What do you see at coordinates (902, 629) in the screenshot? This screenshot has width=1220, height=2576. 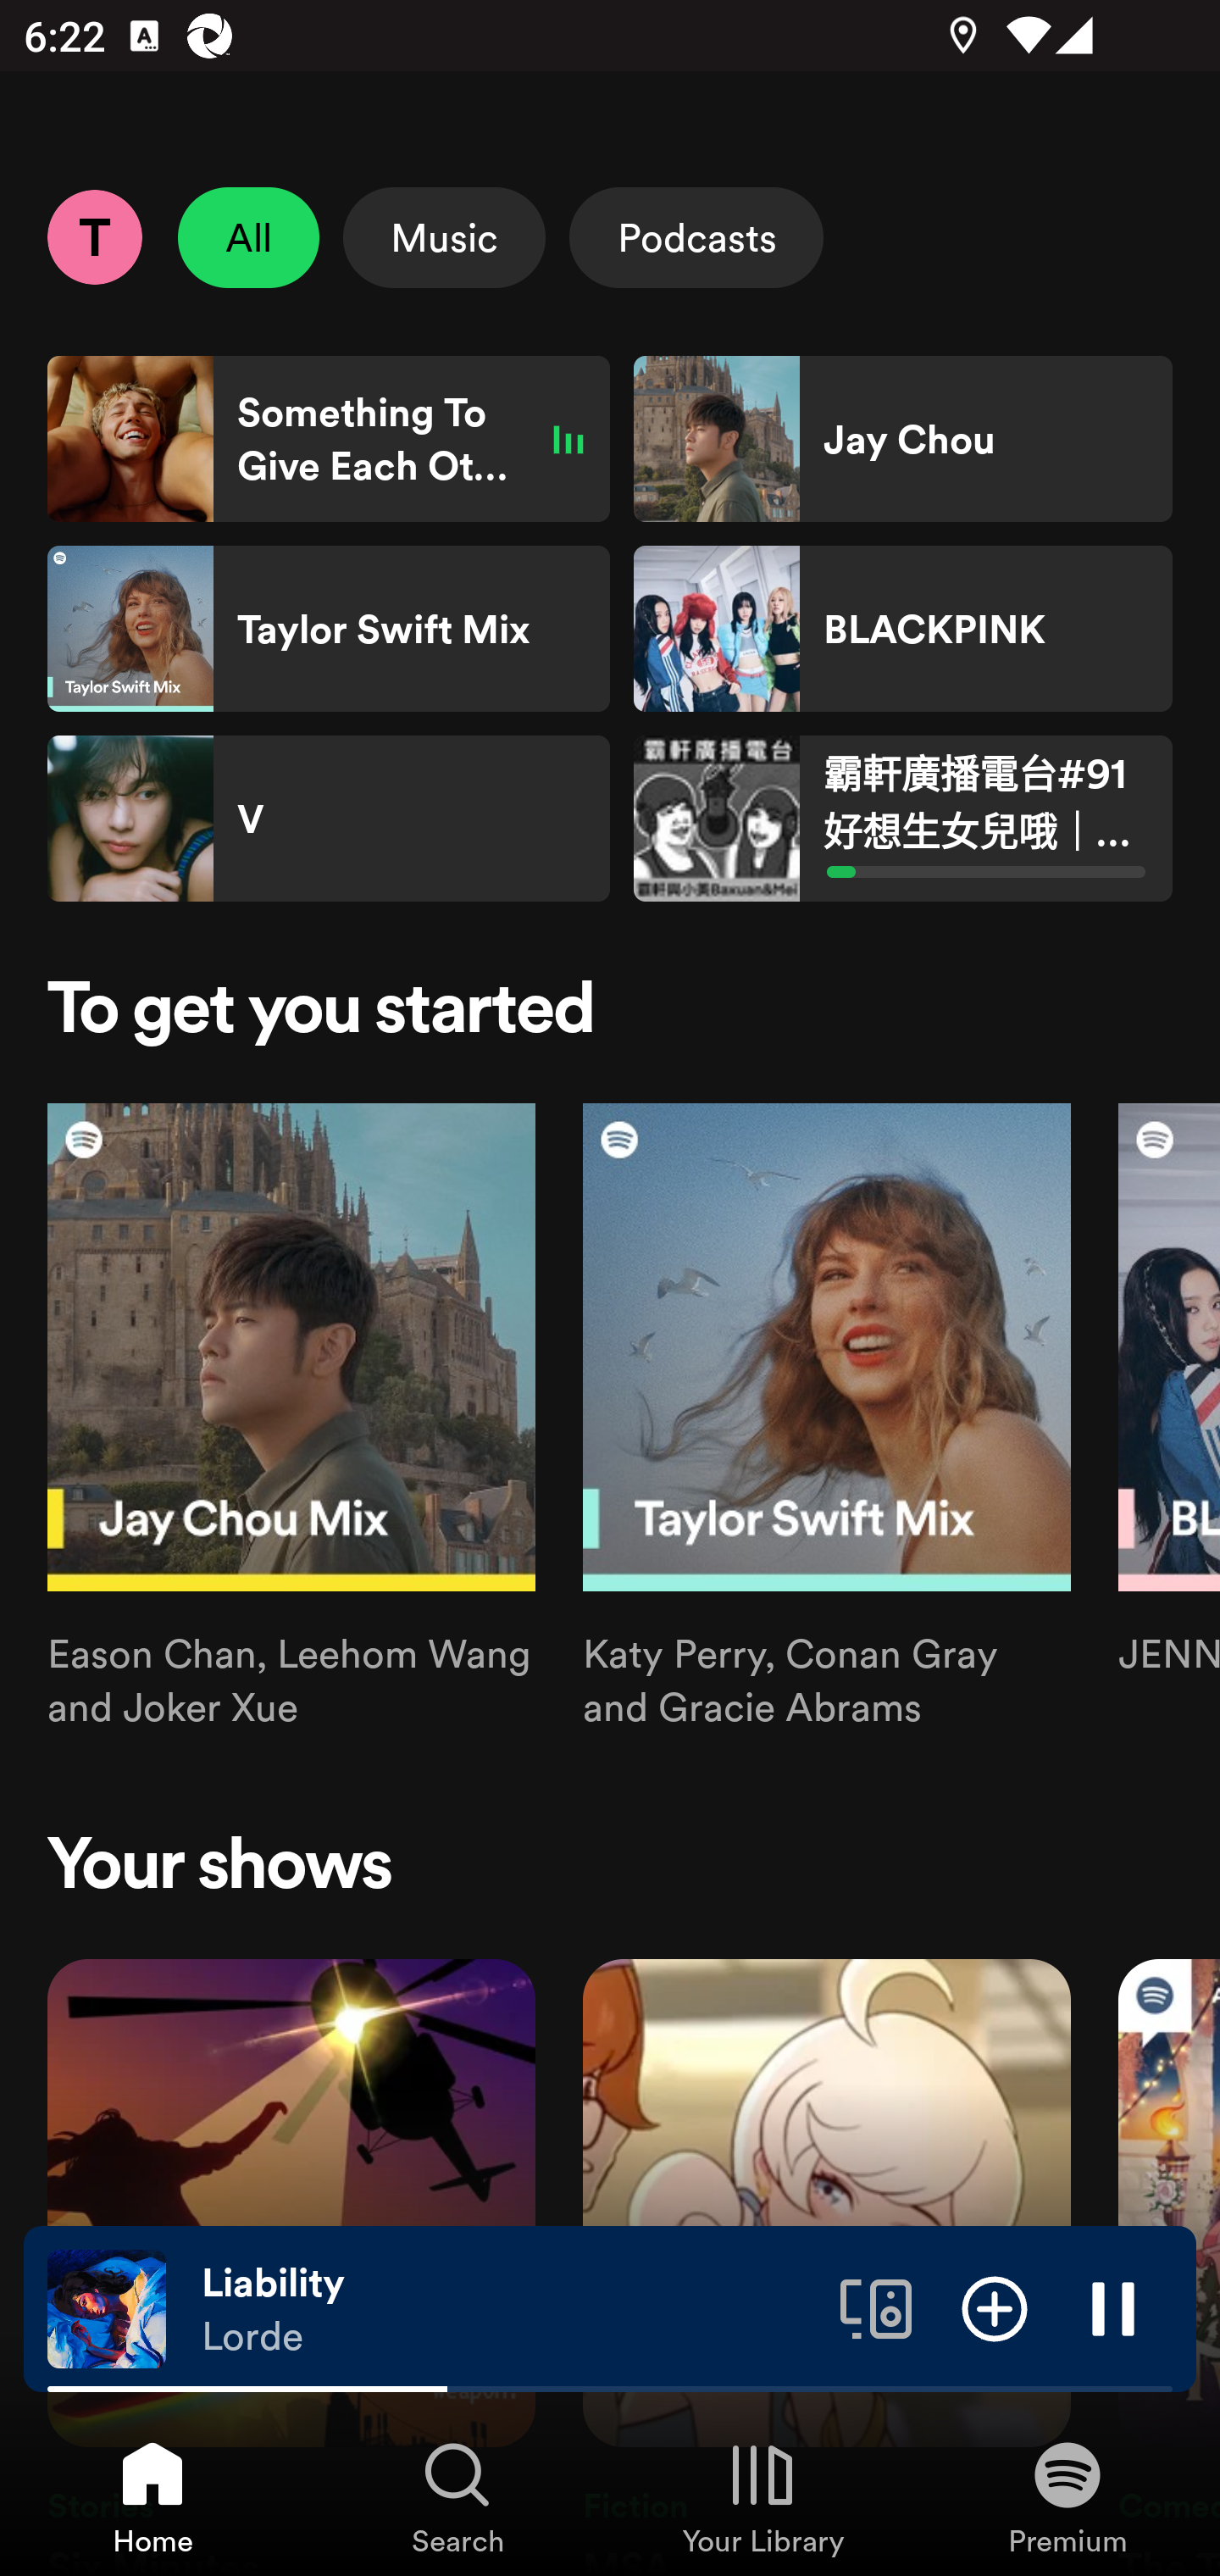 I see `BLACKPINK Shortcut BLACKPINK` at bounding box center [902, 629].